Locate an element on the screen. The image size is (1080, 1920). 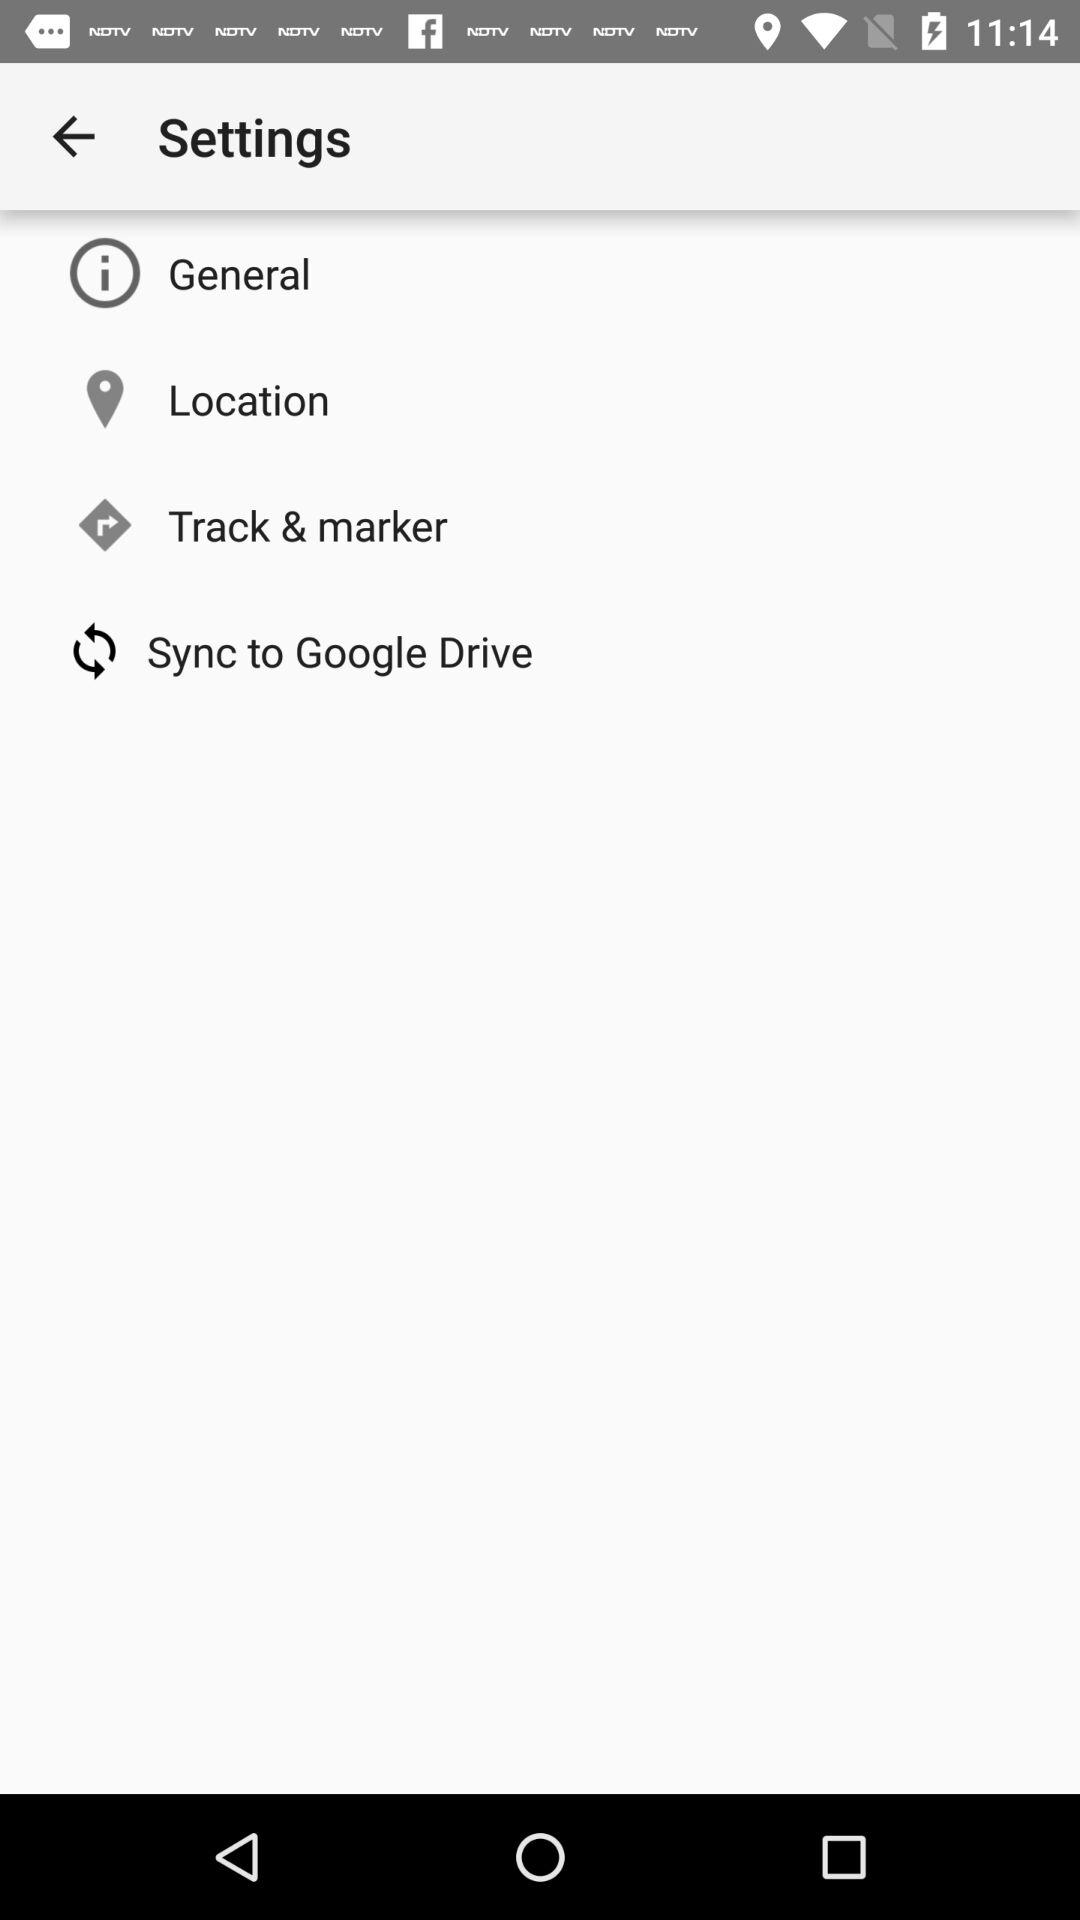
turn off location item is located at coordinates (248, 398).